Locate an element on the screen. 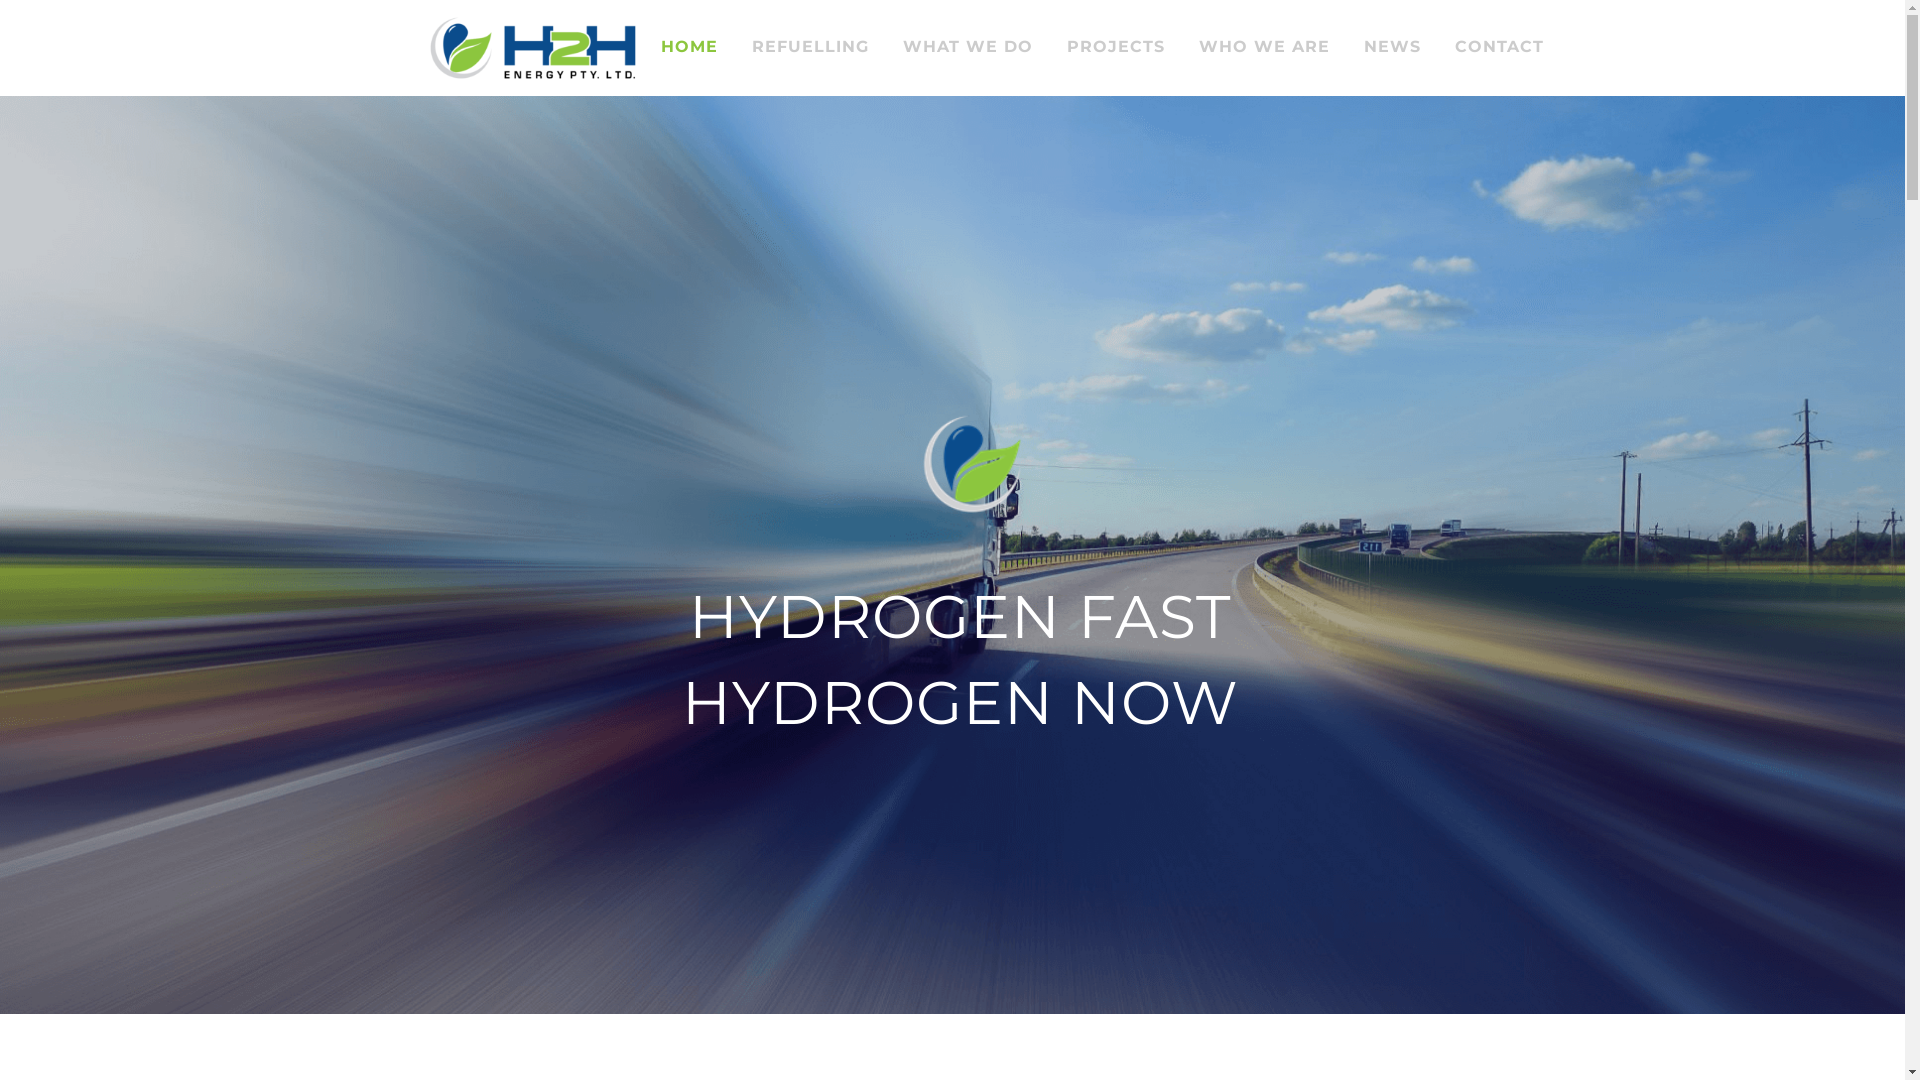 The width and height of the screenshot is (1920, 1080). HOME is located at coordinates (690, 48).